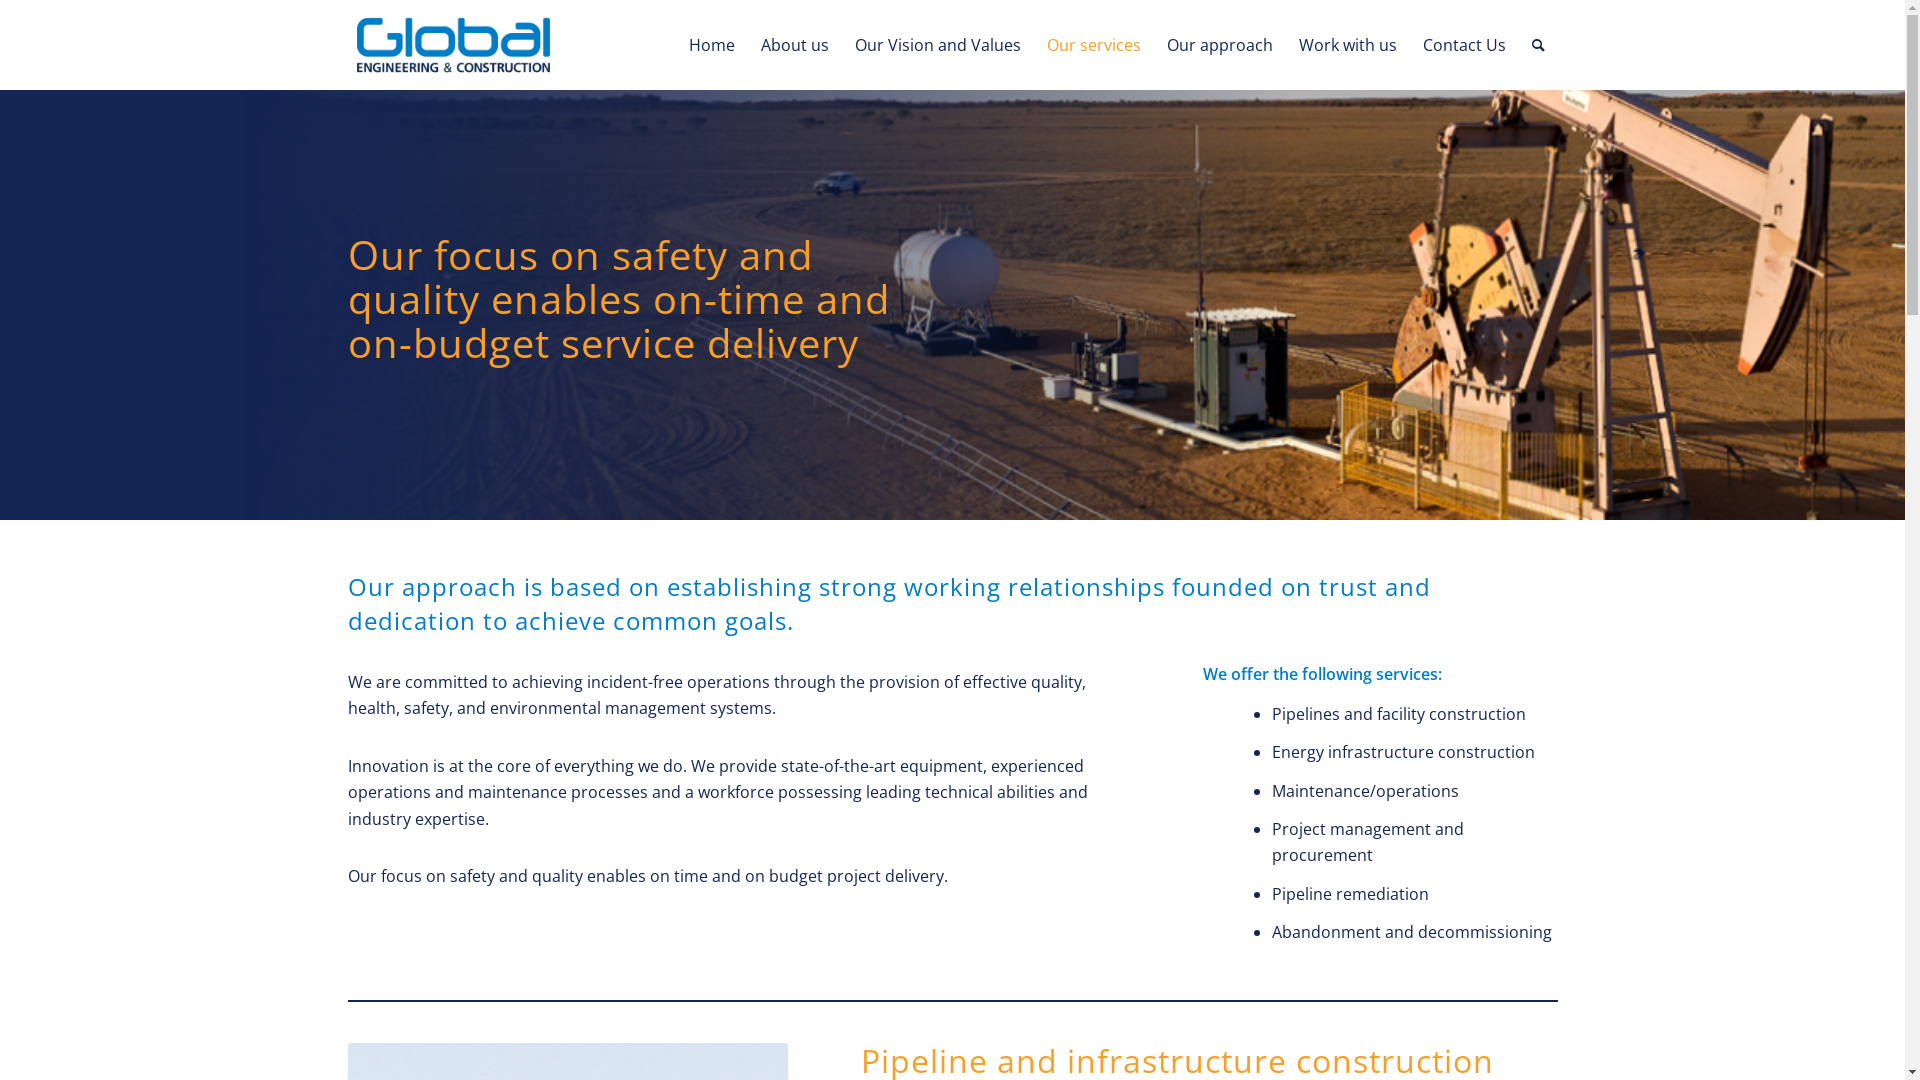 The width and height of the screenshot is (1920, 1080). What do you see at coordinates (1220, 45) in the screenshot?
I see `Our approach` at bounding box center [1220, 45].